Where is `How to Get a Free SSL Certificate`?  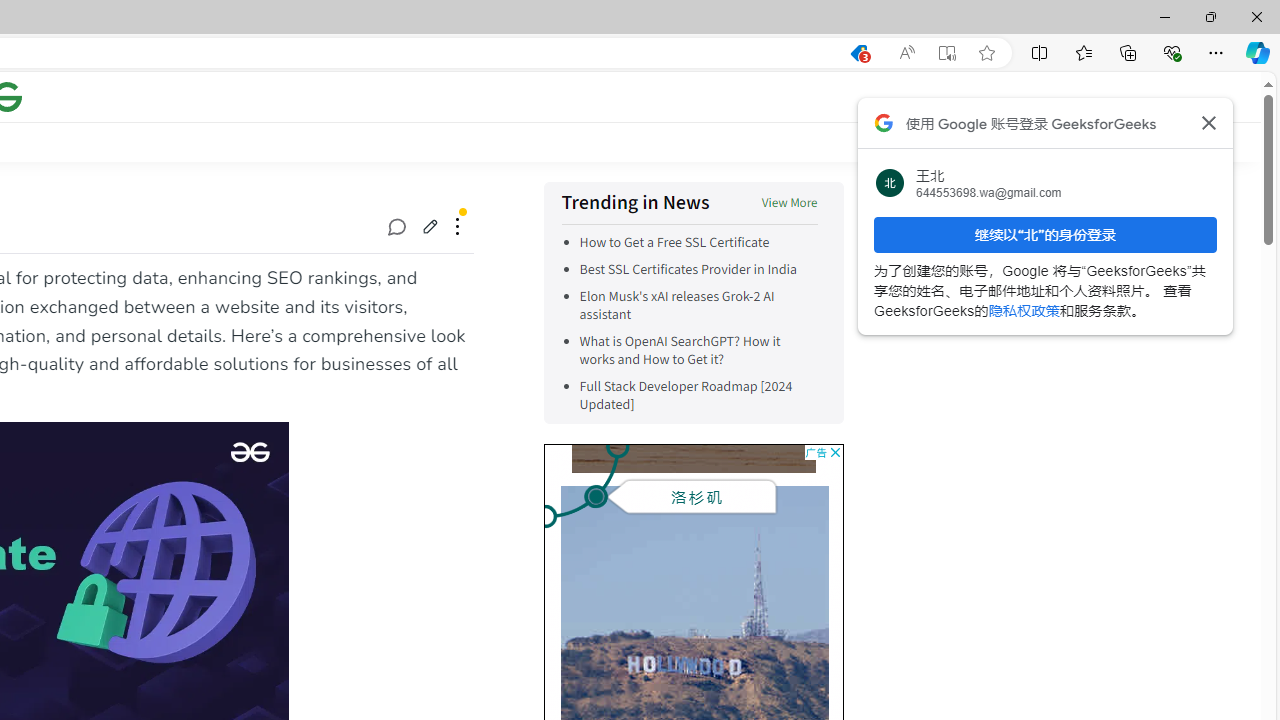
How to Get a Free SSL Certificate is located at coordinates (698, 242).